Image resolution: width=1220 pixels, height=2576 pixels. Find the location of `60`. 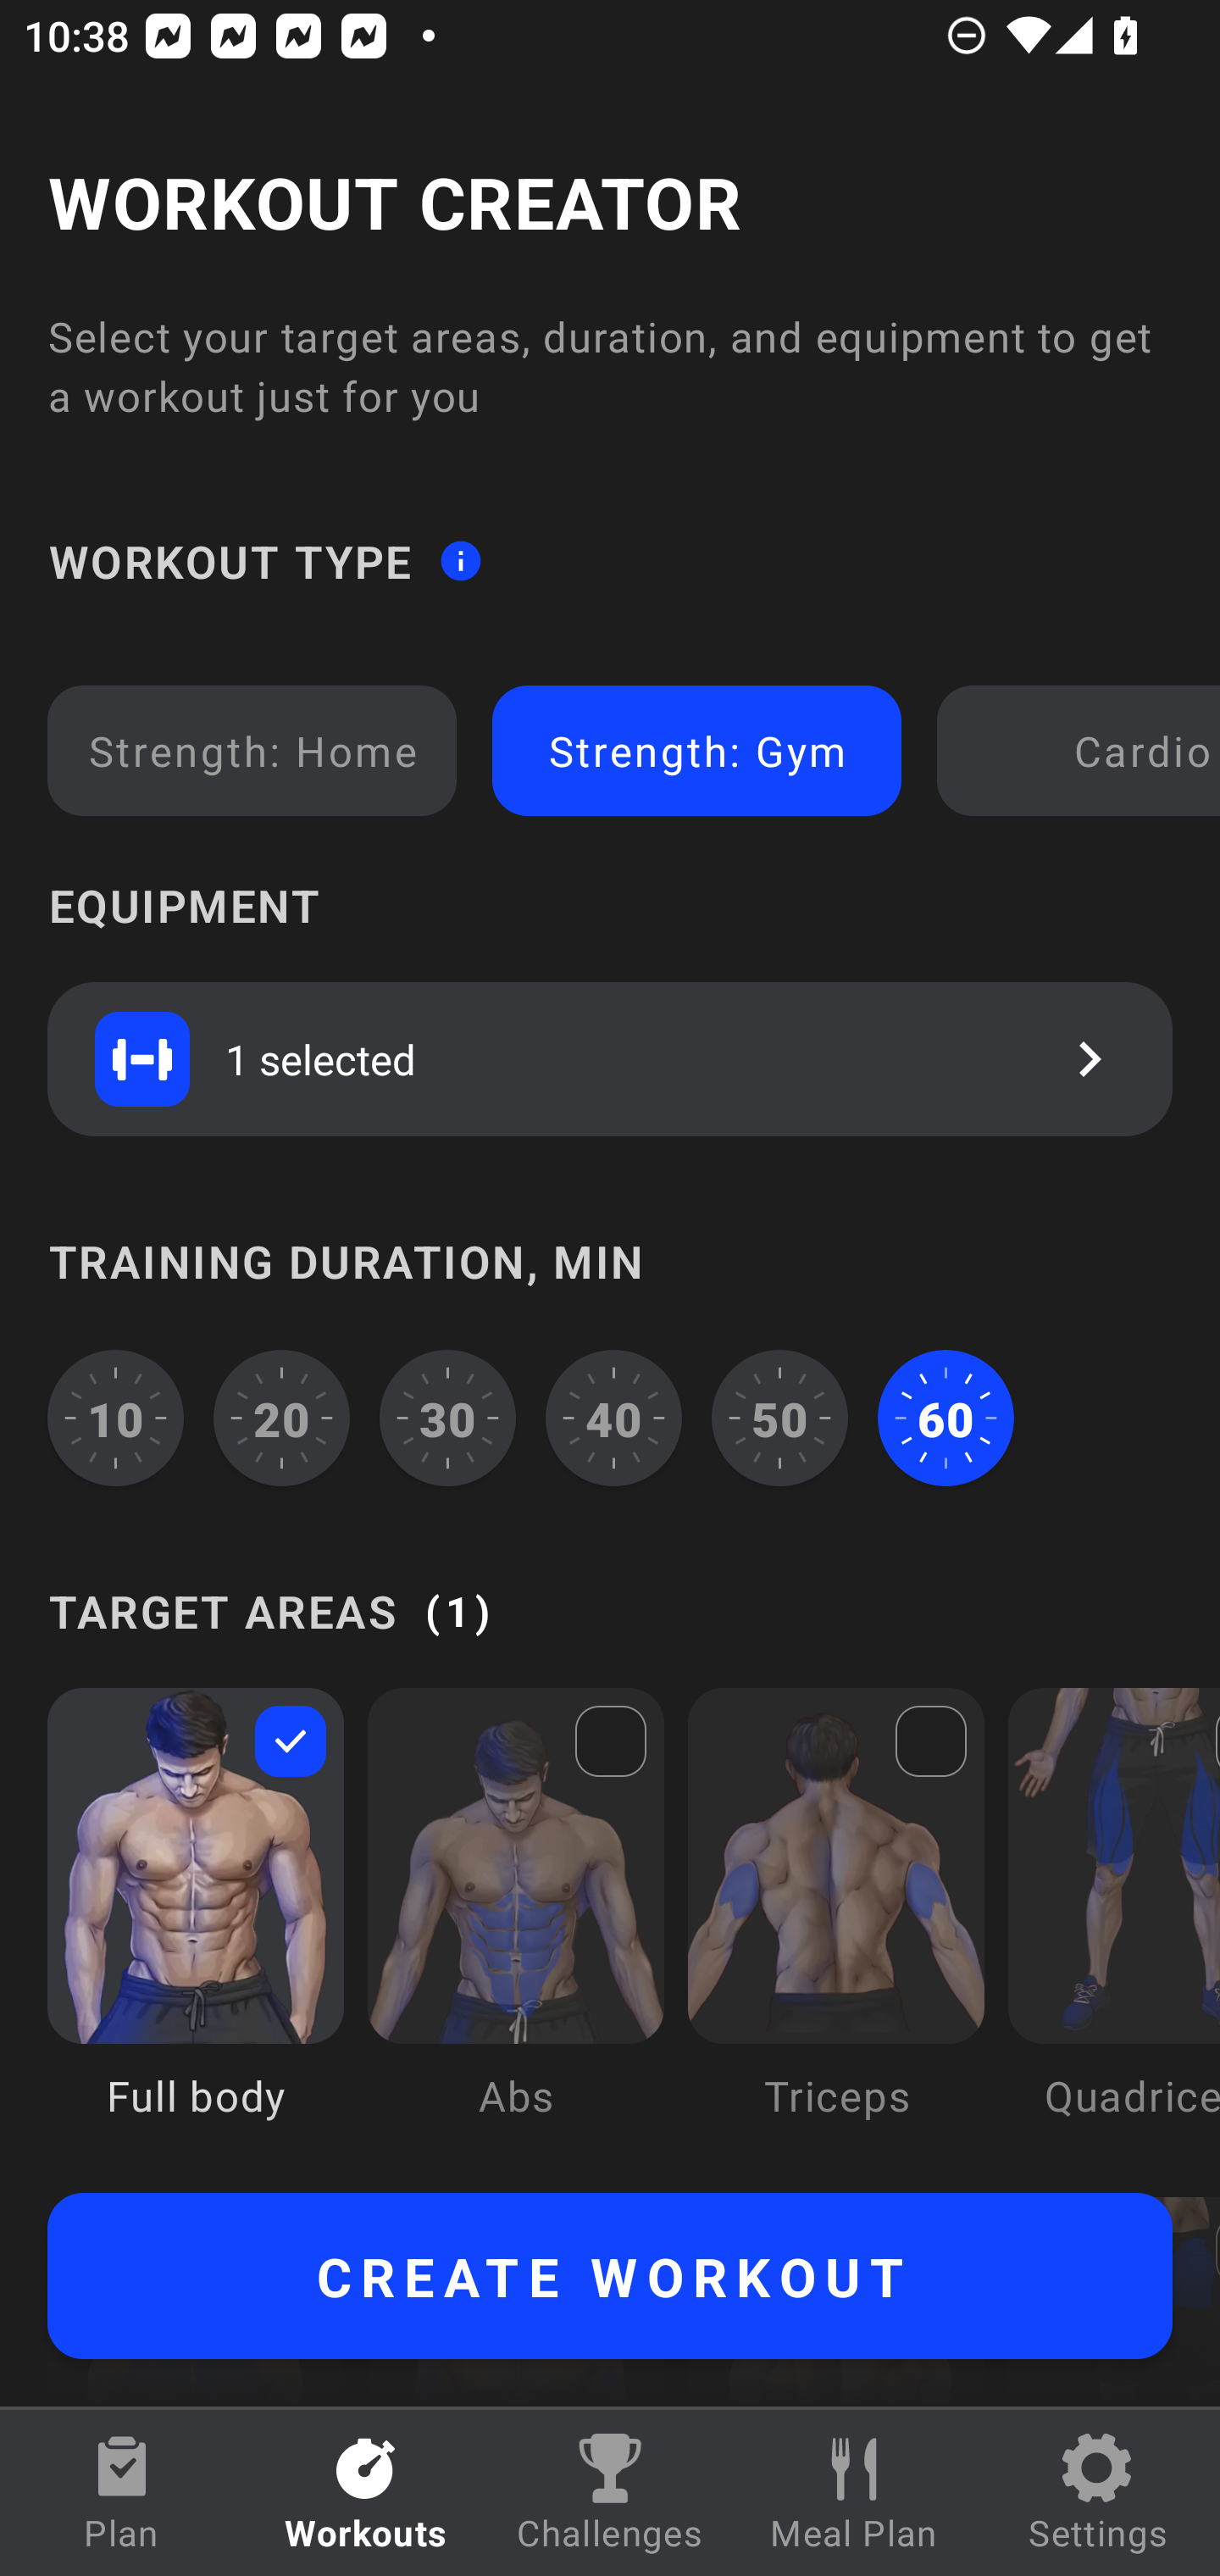

60 is located at coordinates (945, 1418).